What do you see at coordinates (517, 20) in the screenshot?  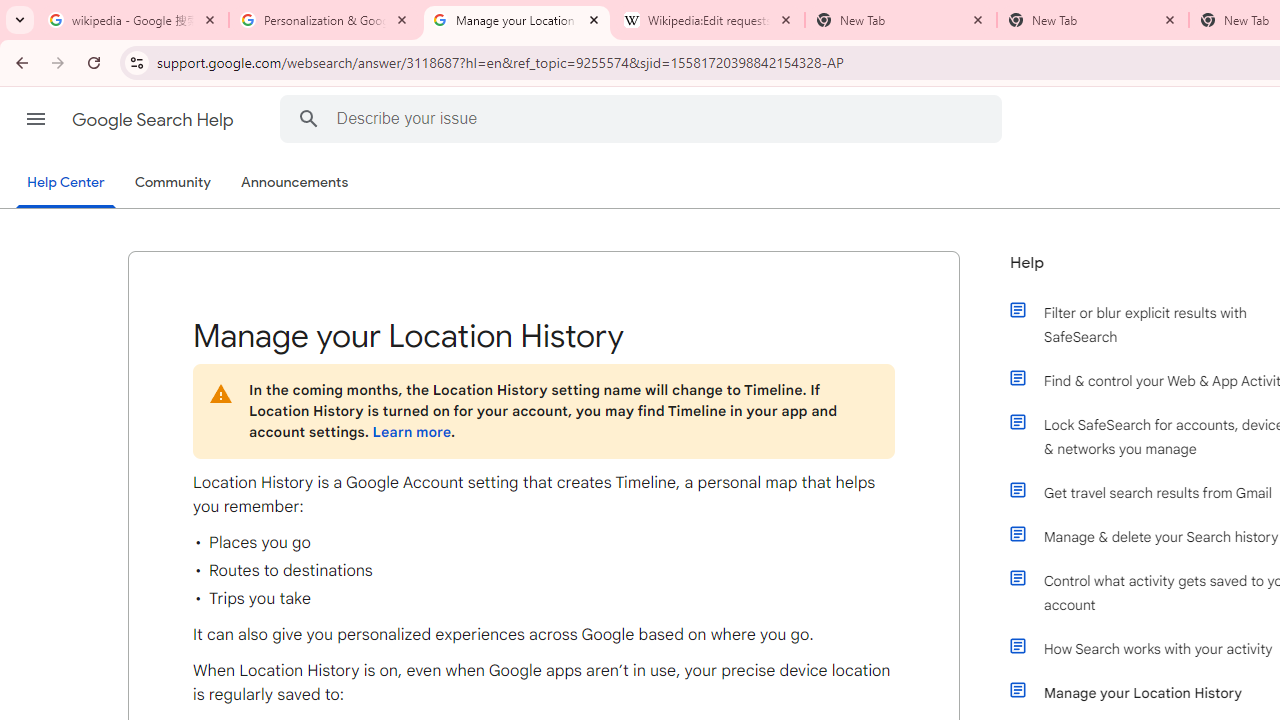 I see `Manage your Location History - Google Search Help` at bounding box center [517, 20].